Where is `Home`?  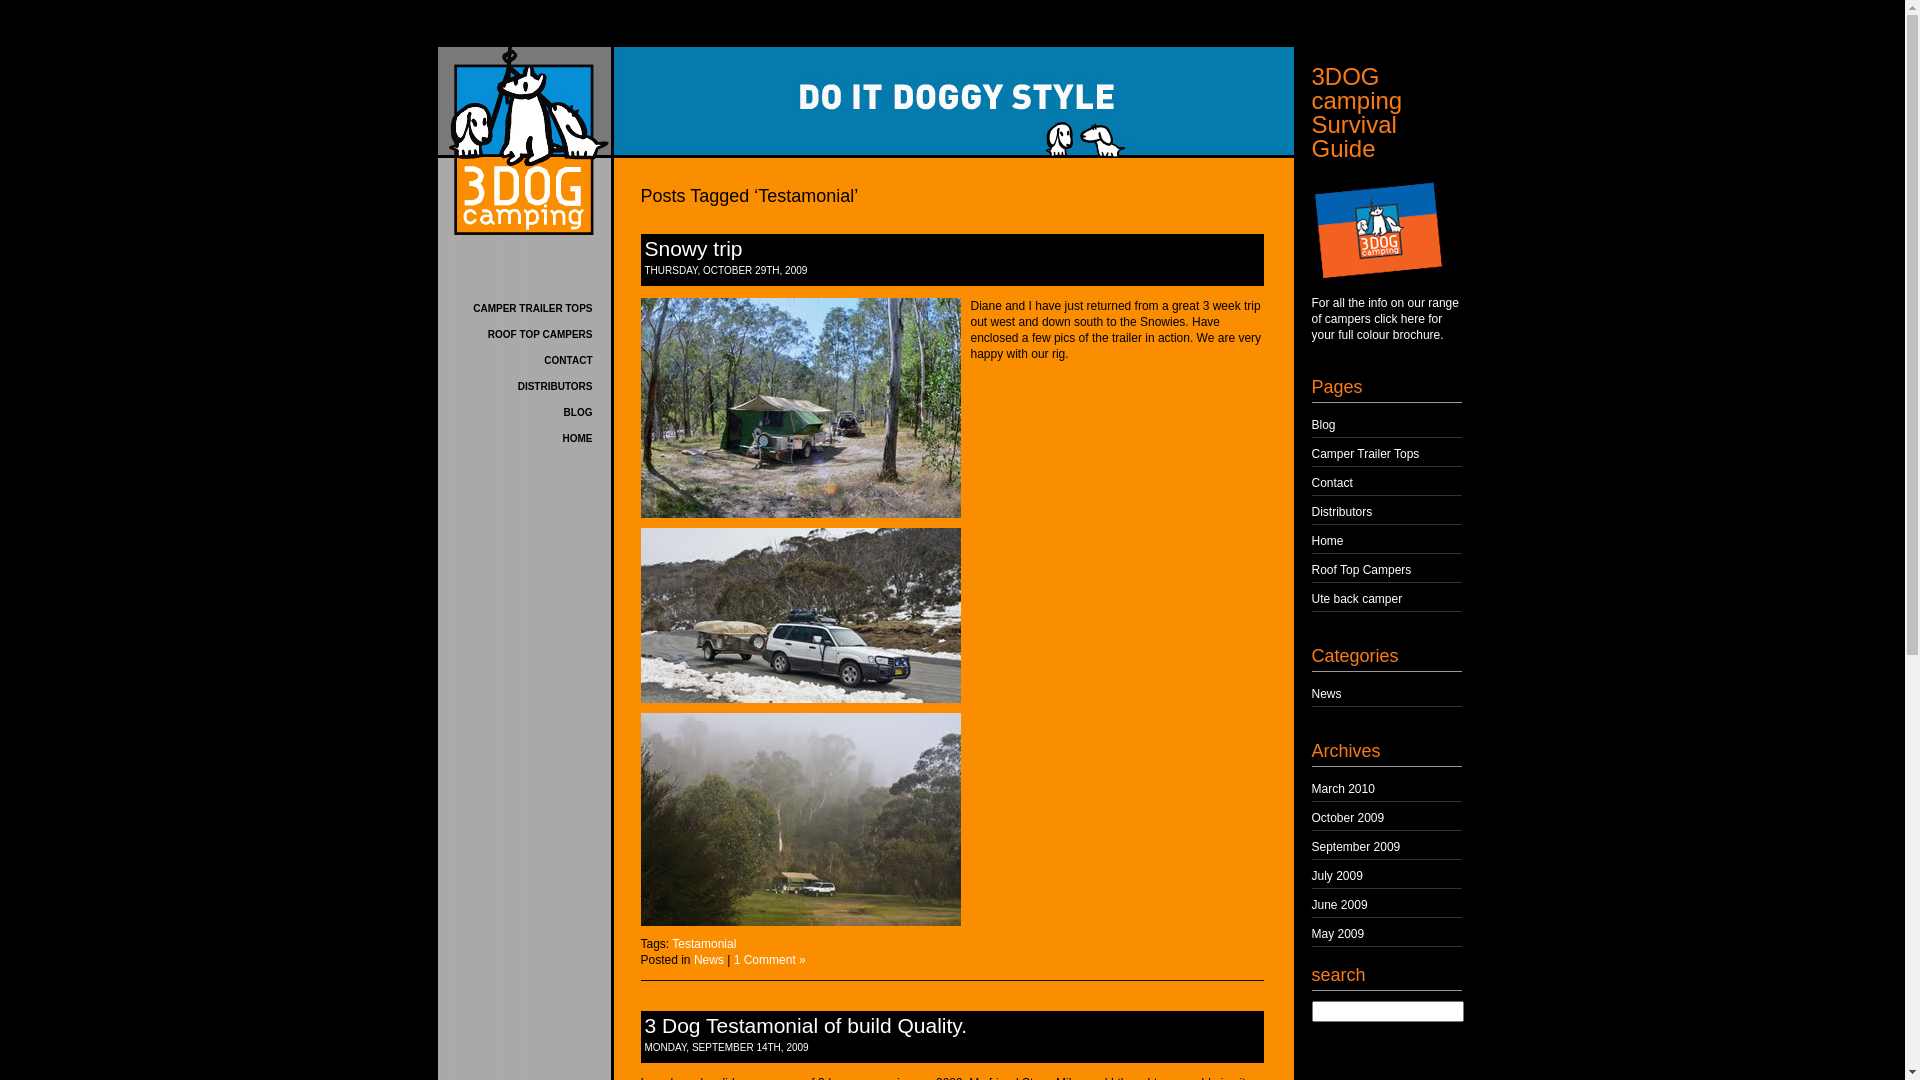 Home is located at coordinates (1328, 541).